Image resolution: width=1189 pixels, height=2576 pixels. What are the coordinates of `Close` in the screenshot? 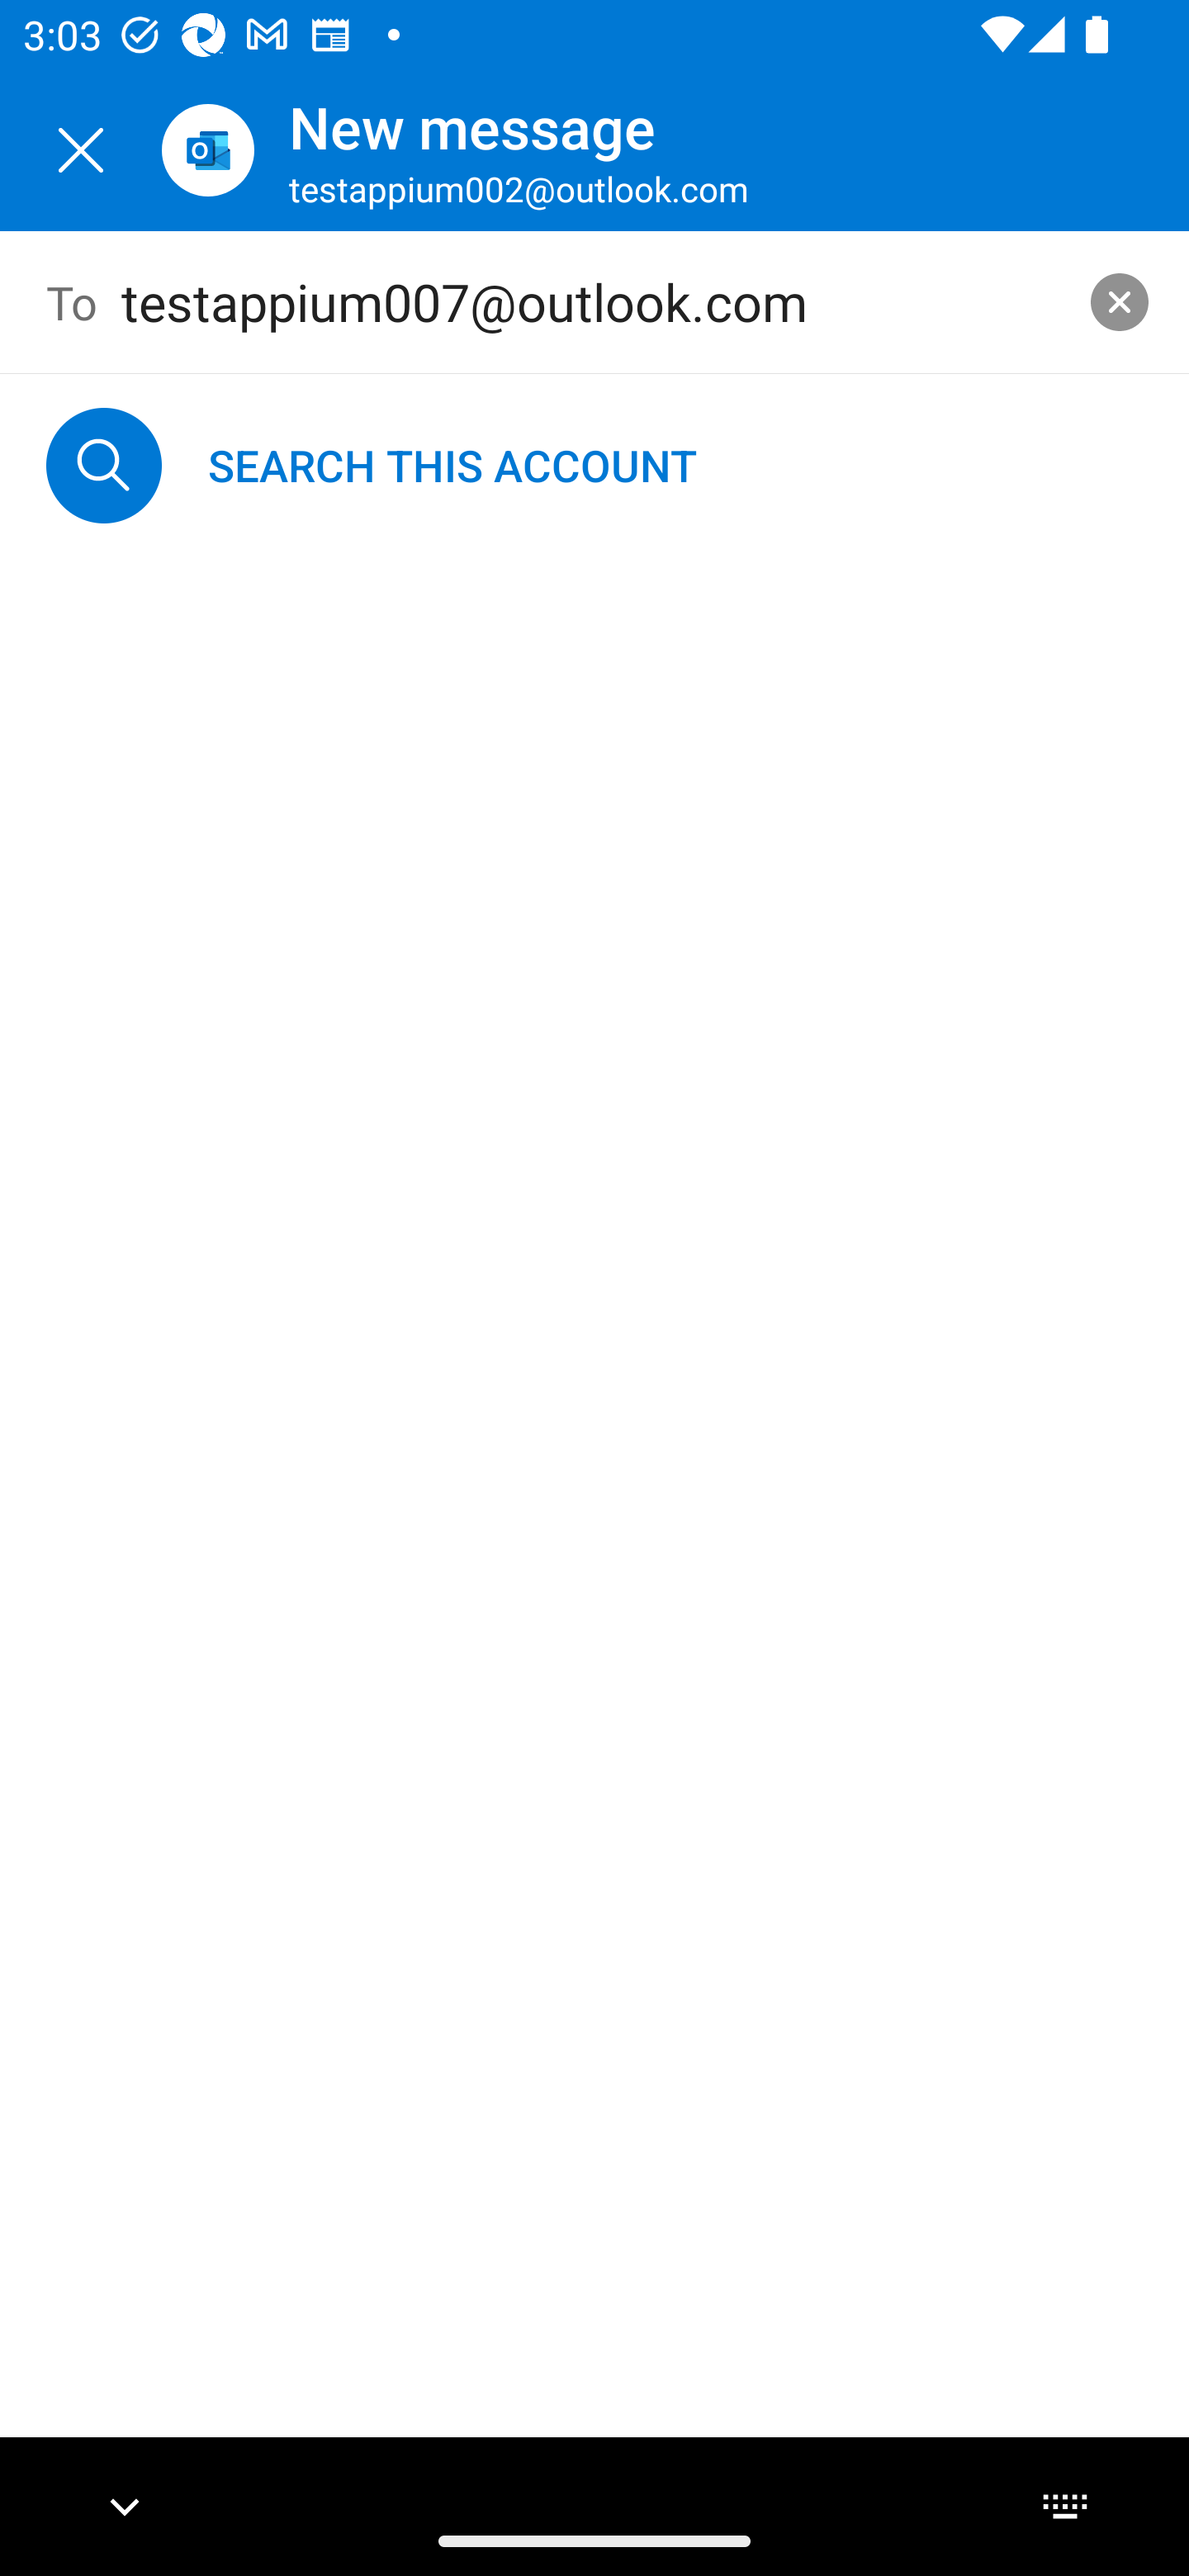 It's located at (81, 150).